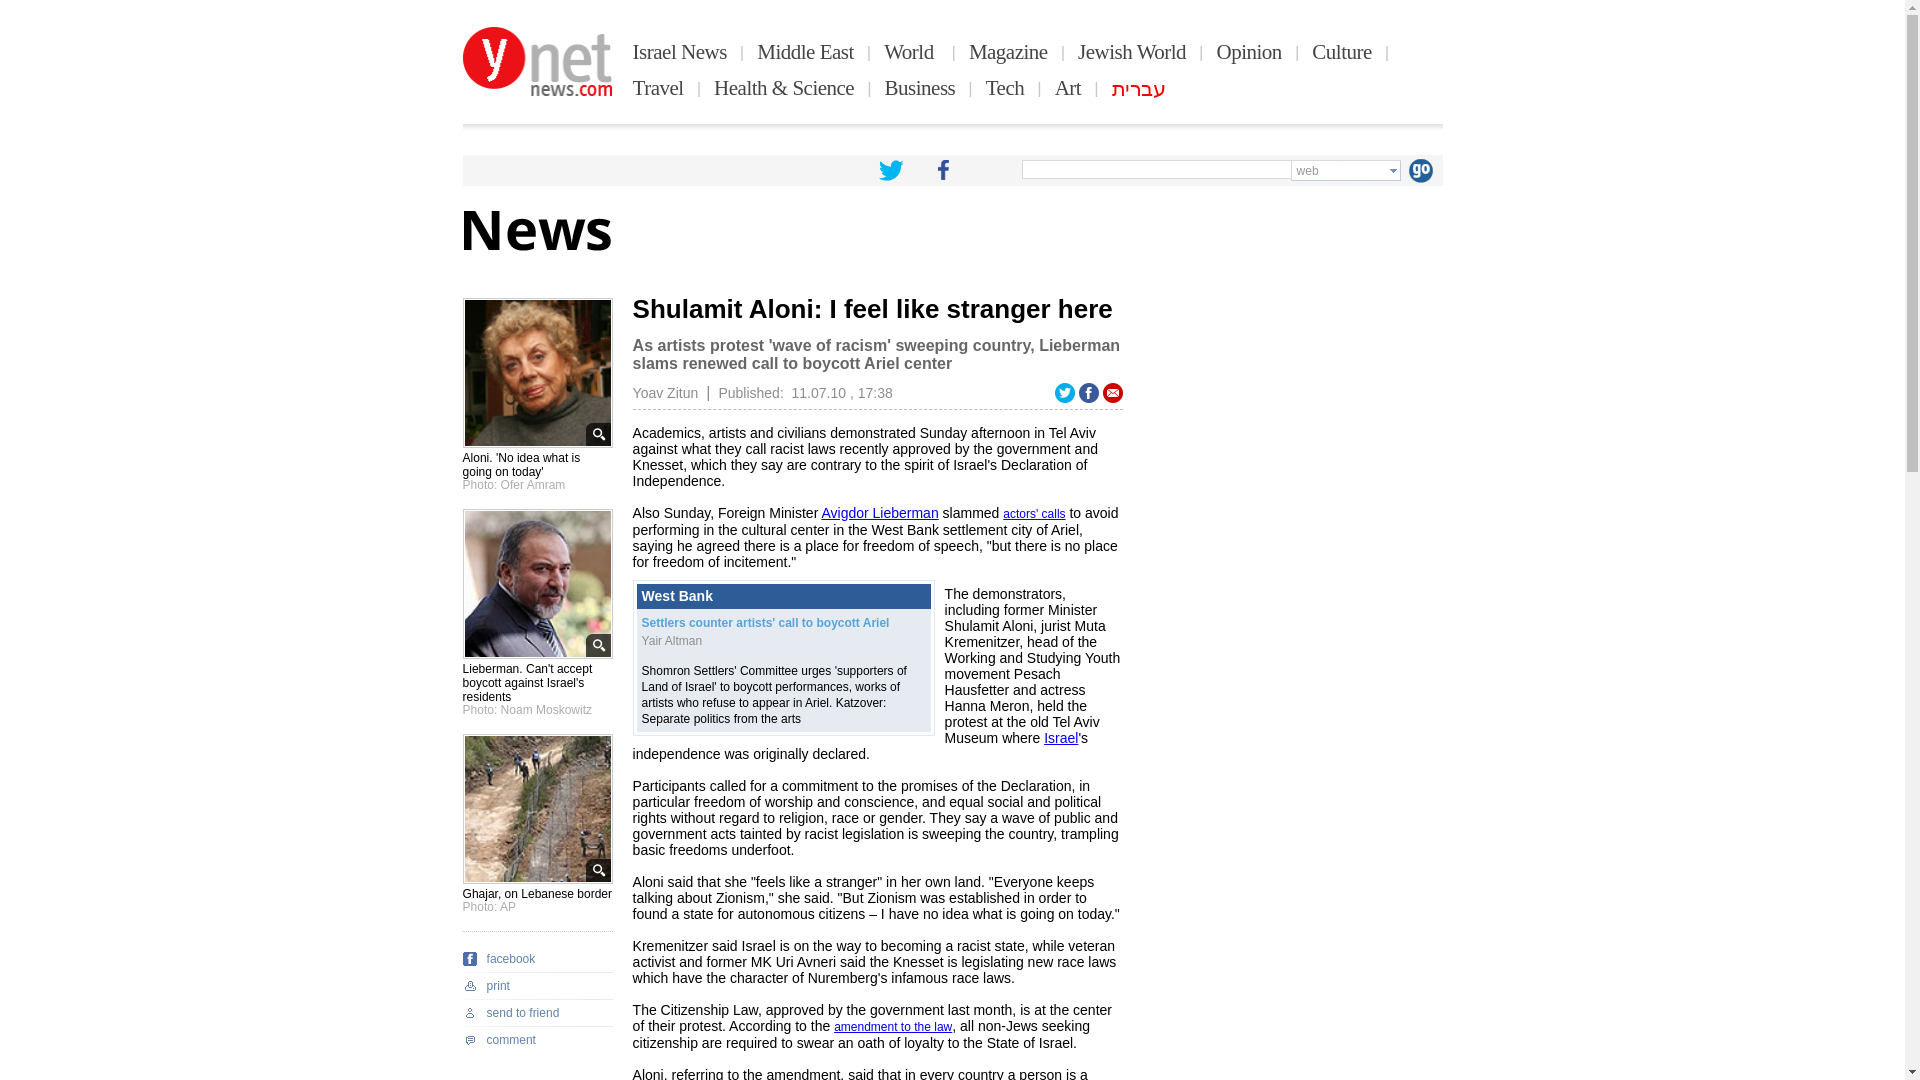  I want to click on Magazine, so click(1008, 51).